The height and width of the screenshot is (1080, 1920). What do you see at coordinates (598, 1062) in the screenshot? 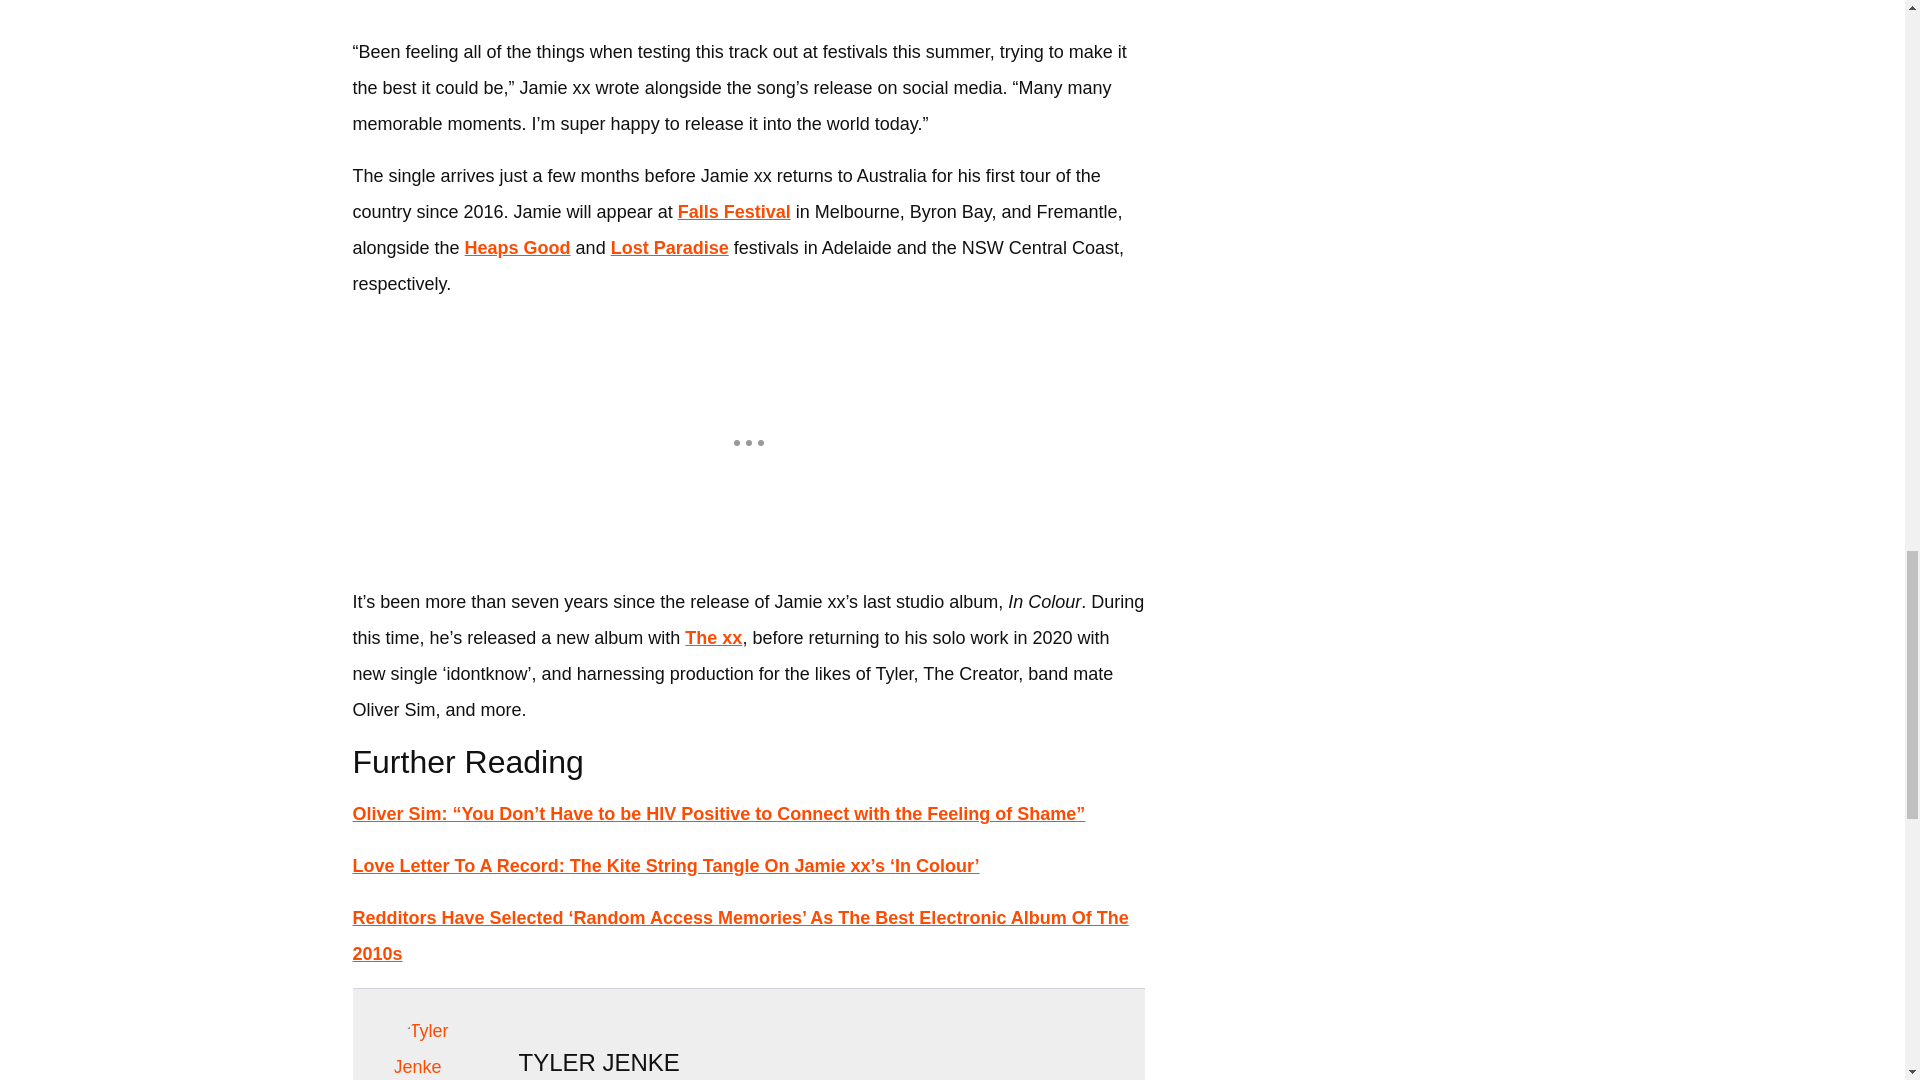
I see `TYLER JENKE` at bounding box center [598, 1062].